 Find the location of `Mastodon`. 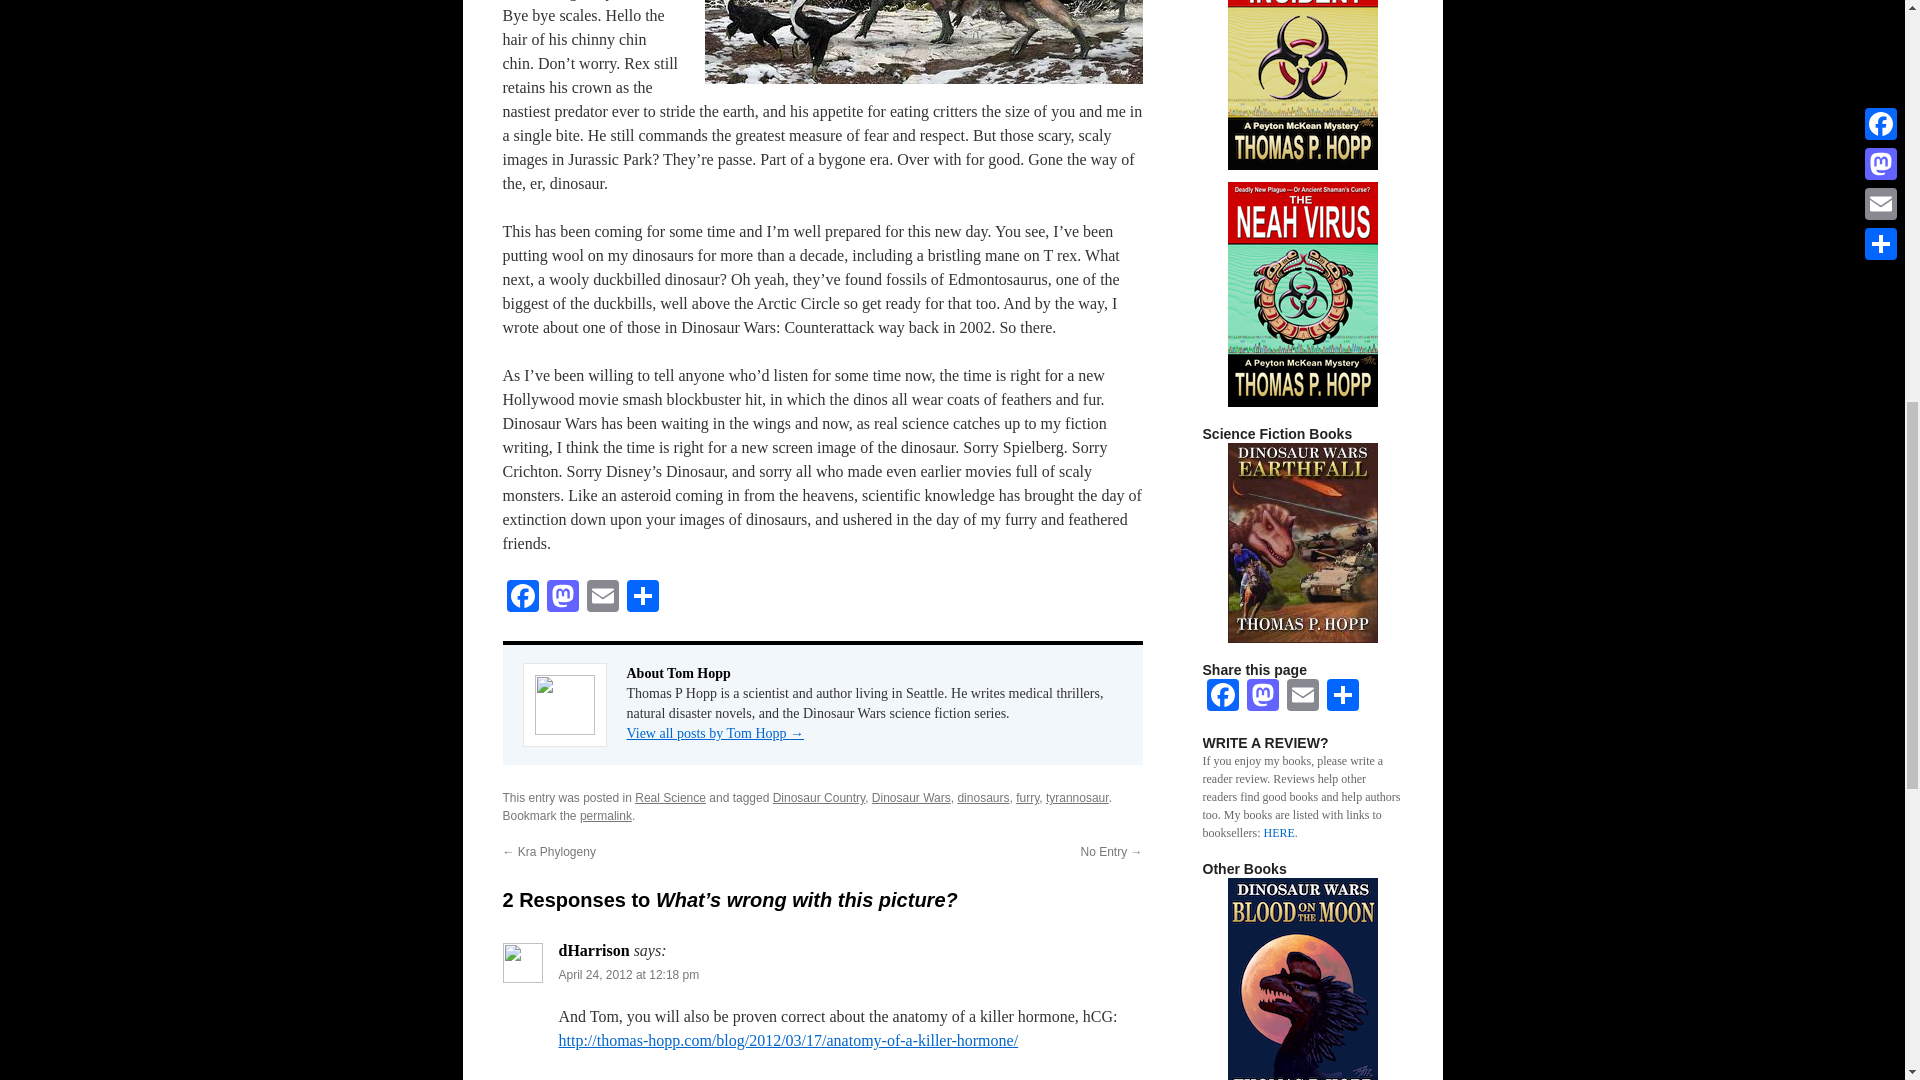

Mastodon is located at coordinates (1262, 698).